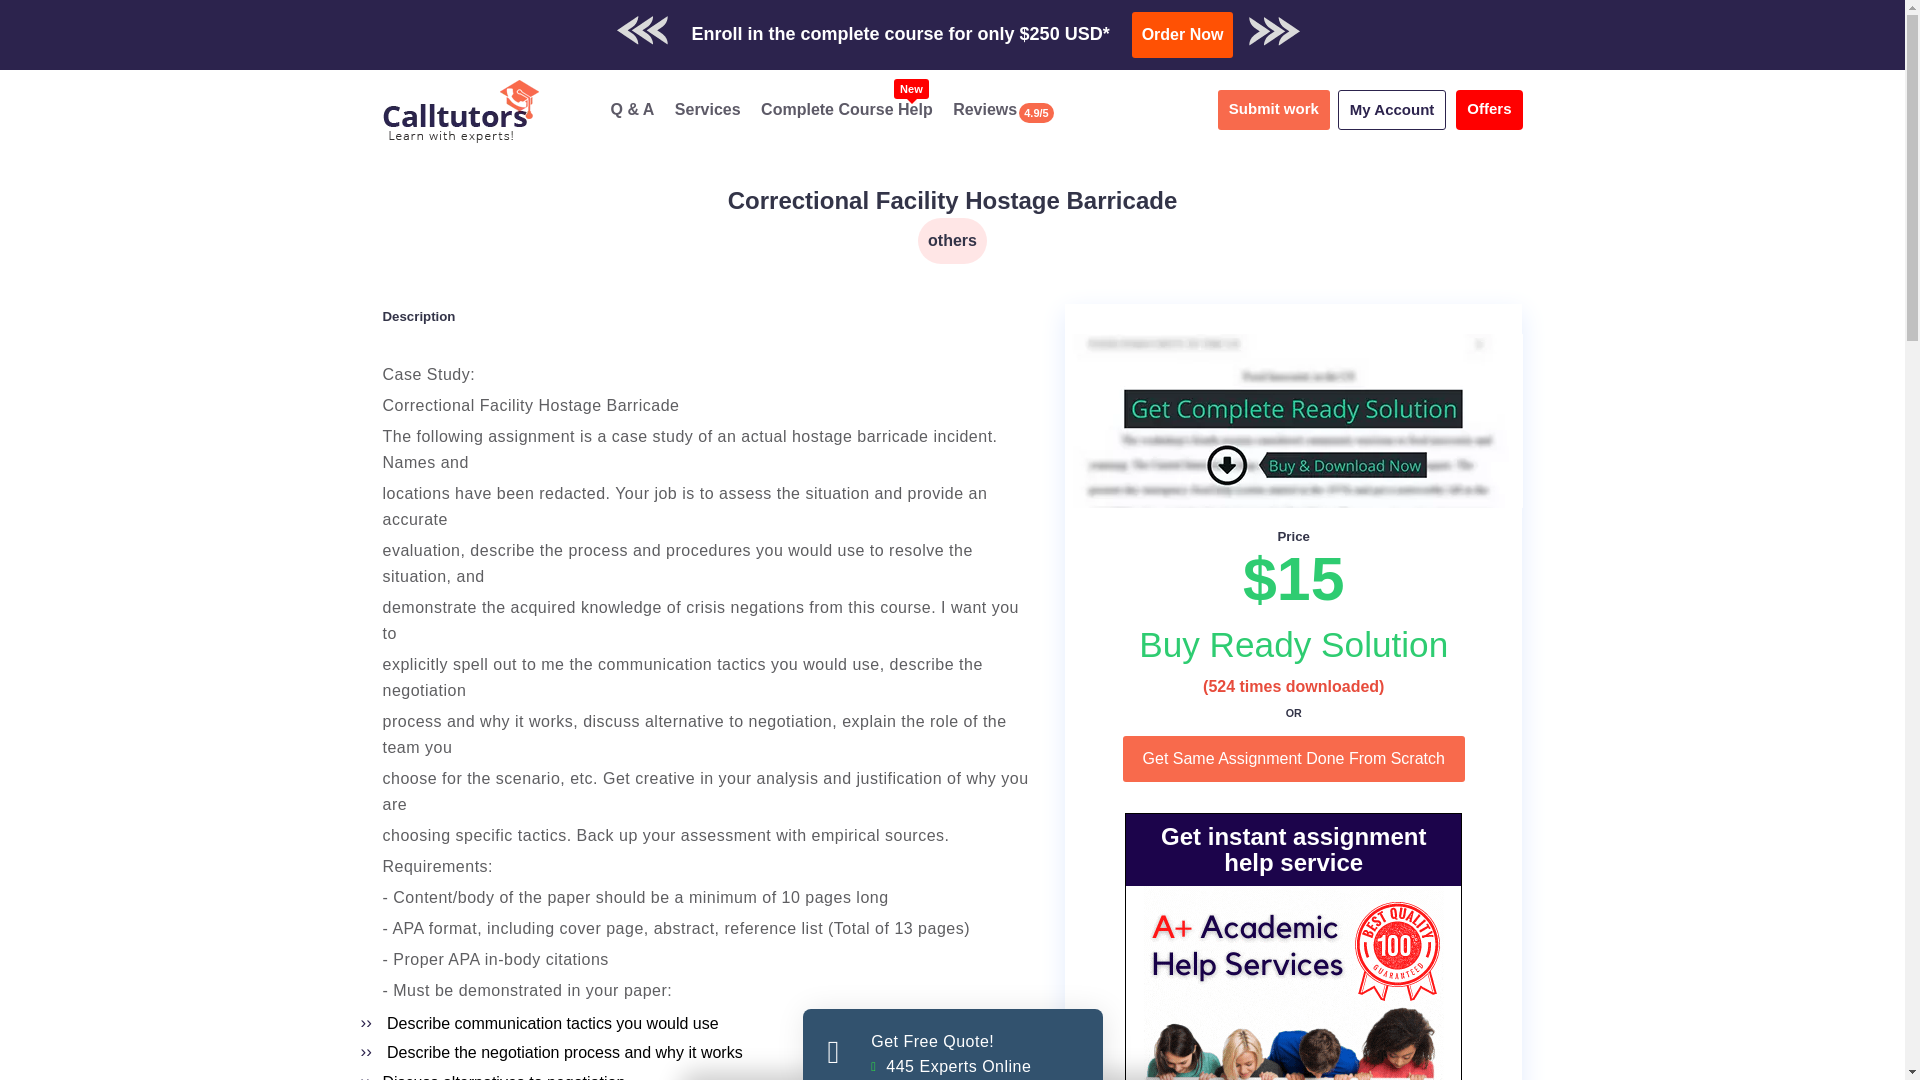  What do you see at coordinates (1392, 109) in the screenshot?
I see `Services` at bounding box center [1392, 109].